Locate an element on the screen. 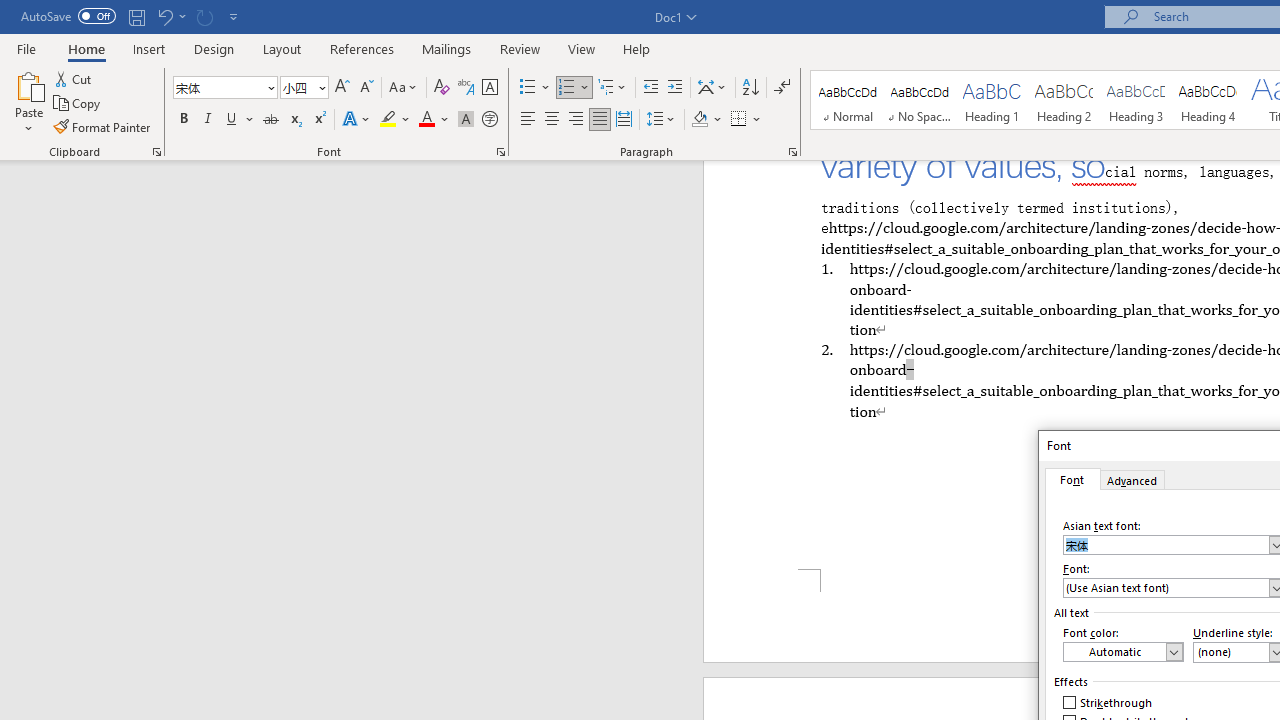 The width and height of the screenshot is (1280, 720). Text Highlight Color is located at coordinates (395, 120).